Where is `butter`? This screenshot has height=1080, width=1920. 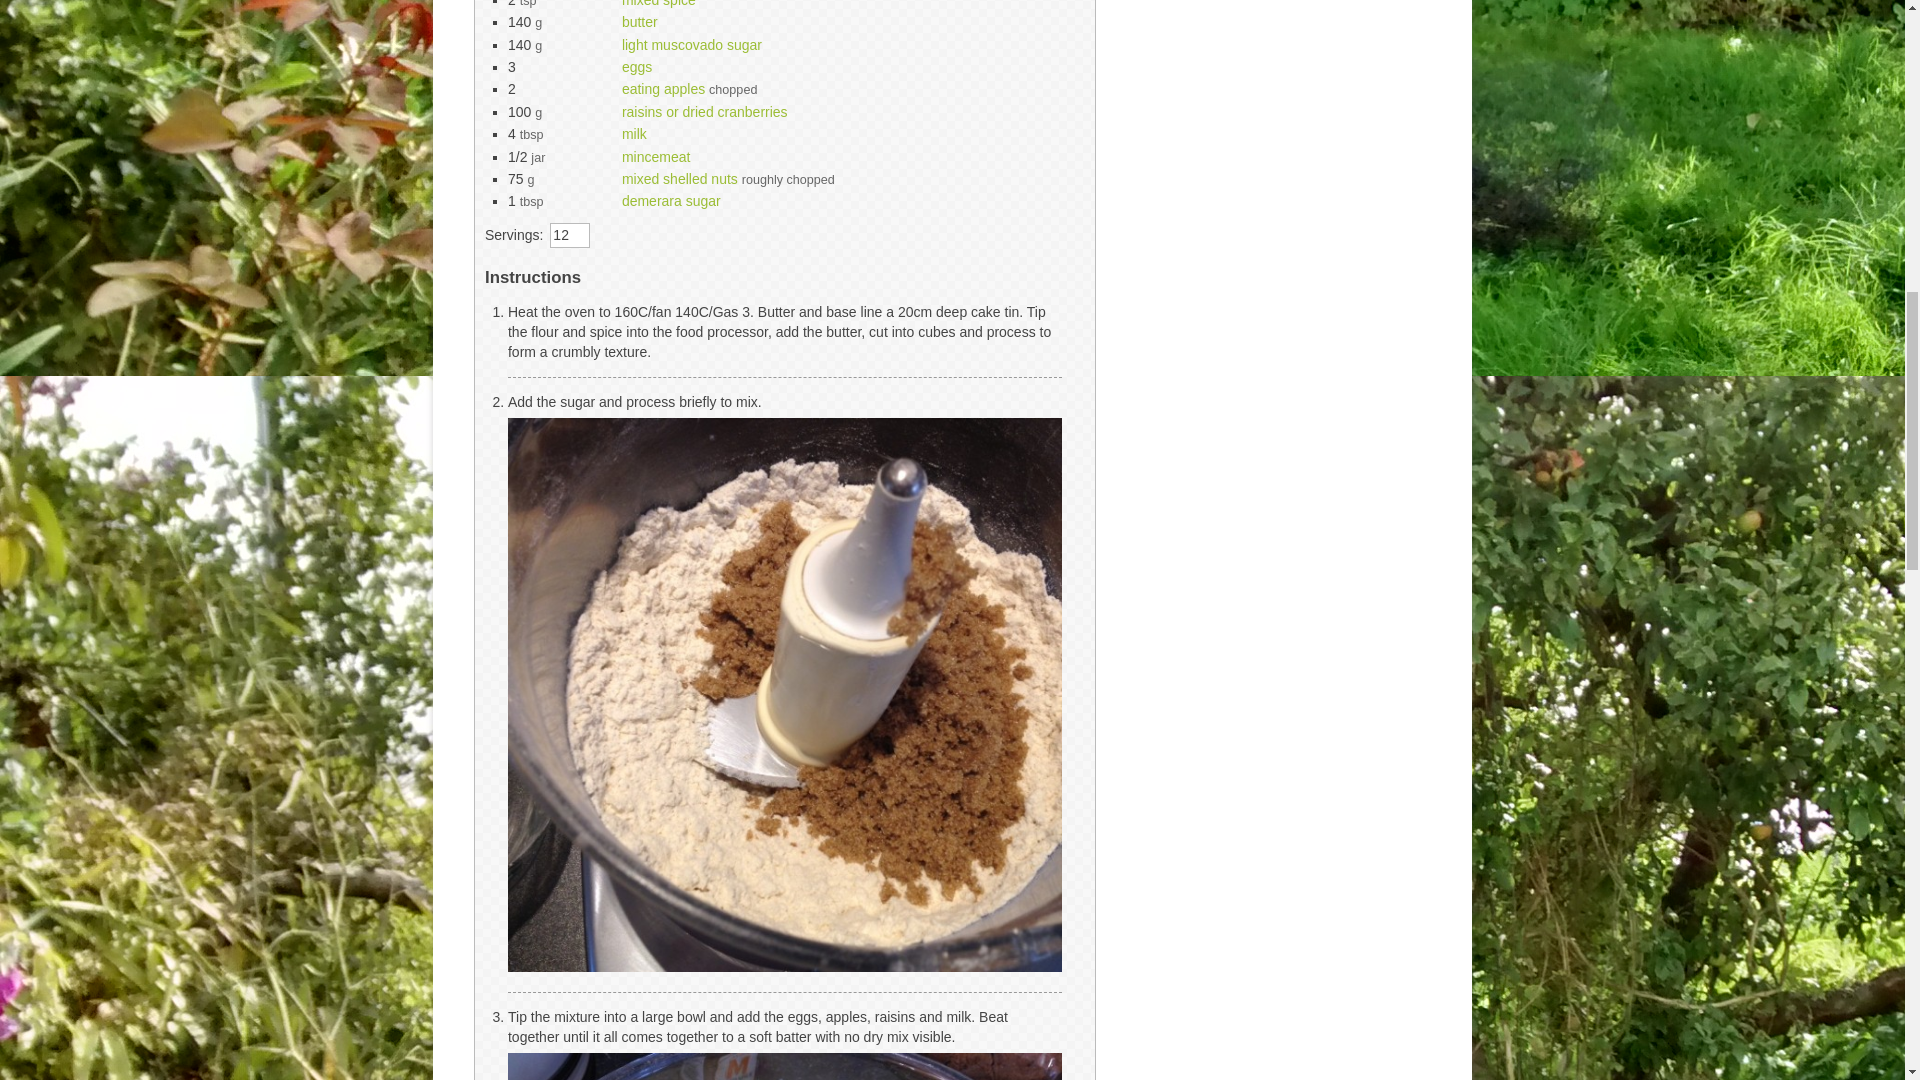 butter is located at coordinates (640, 22).